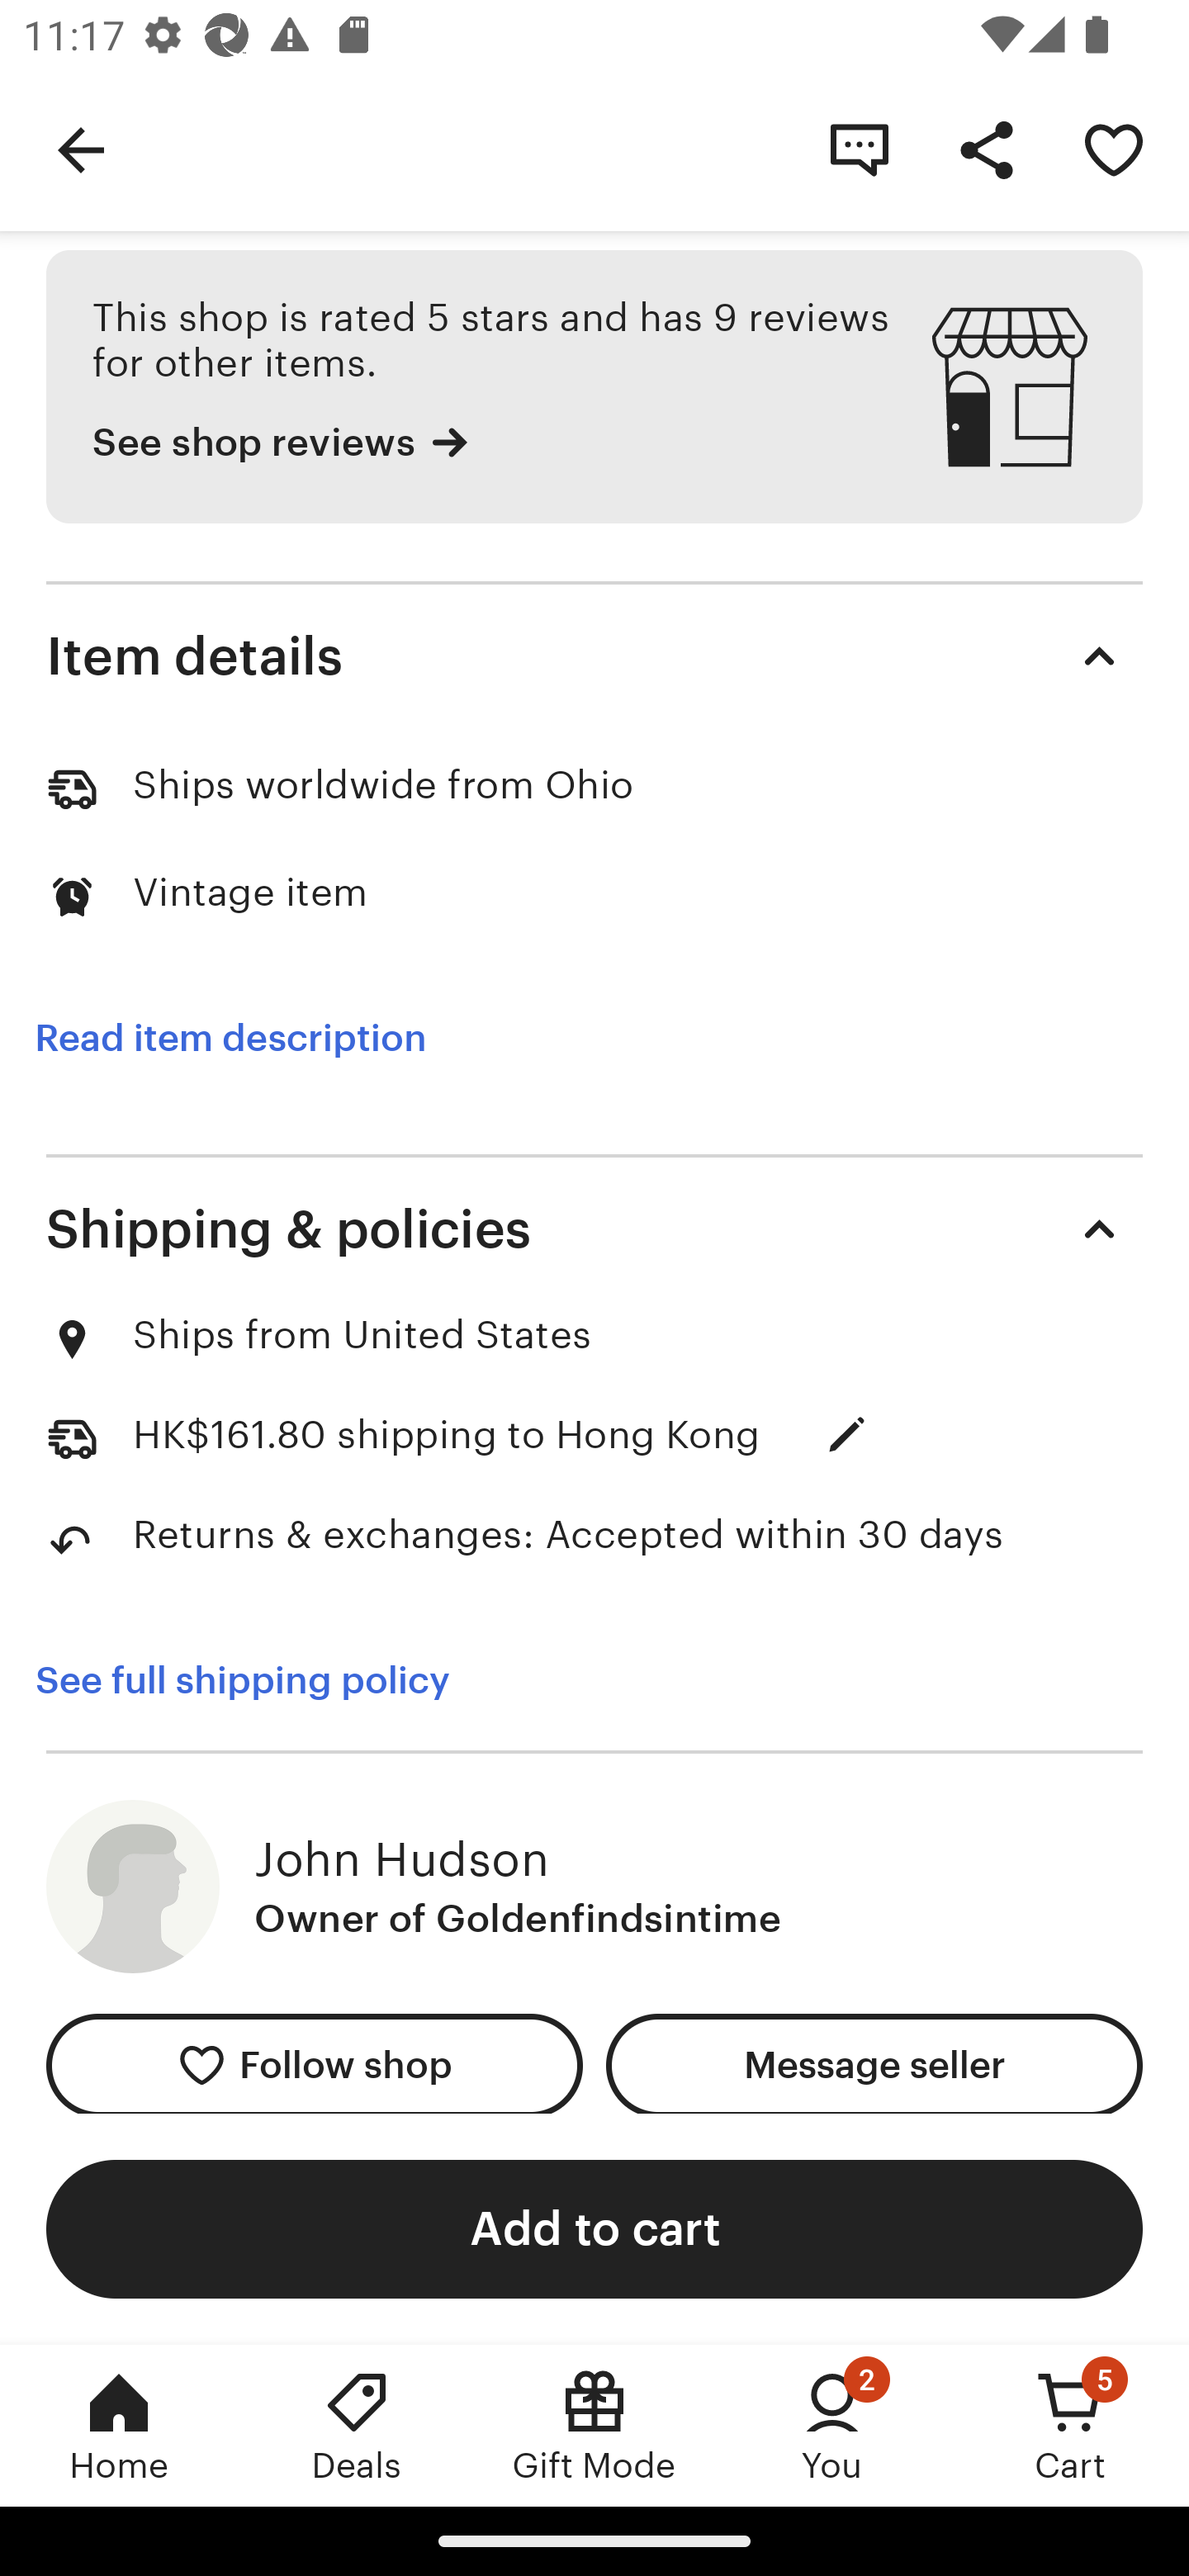  Describe the element at coordinates (230, 1038) in the screenshot. I see `Read item description` at that location.